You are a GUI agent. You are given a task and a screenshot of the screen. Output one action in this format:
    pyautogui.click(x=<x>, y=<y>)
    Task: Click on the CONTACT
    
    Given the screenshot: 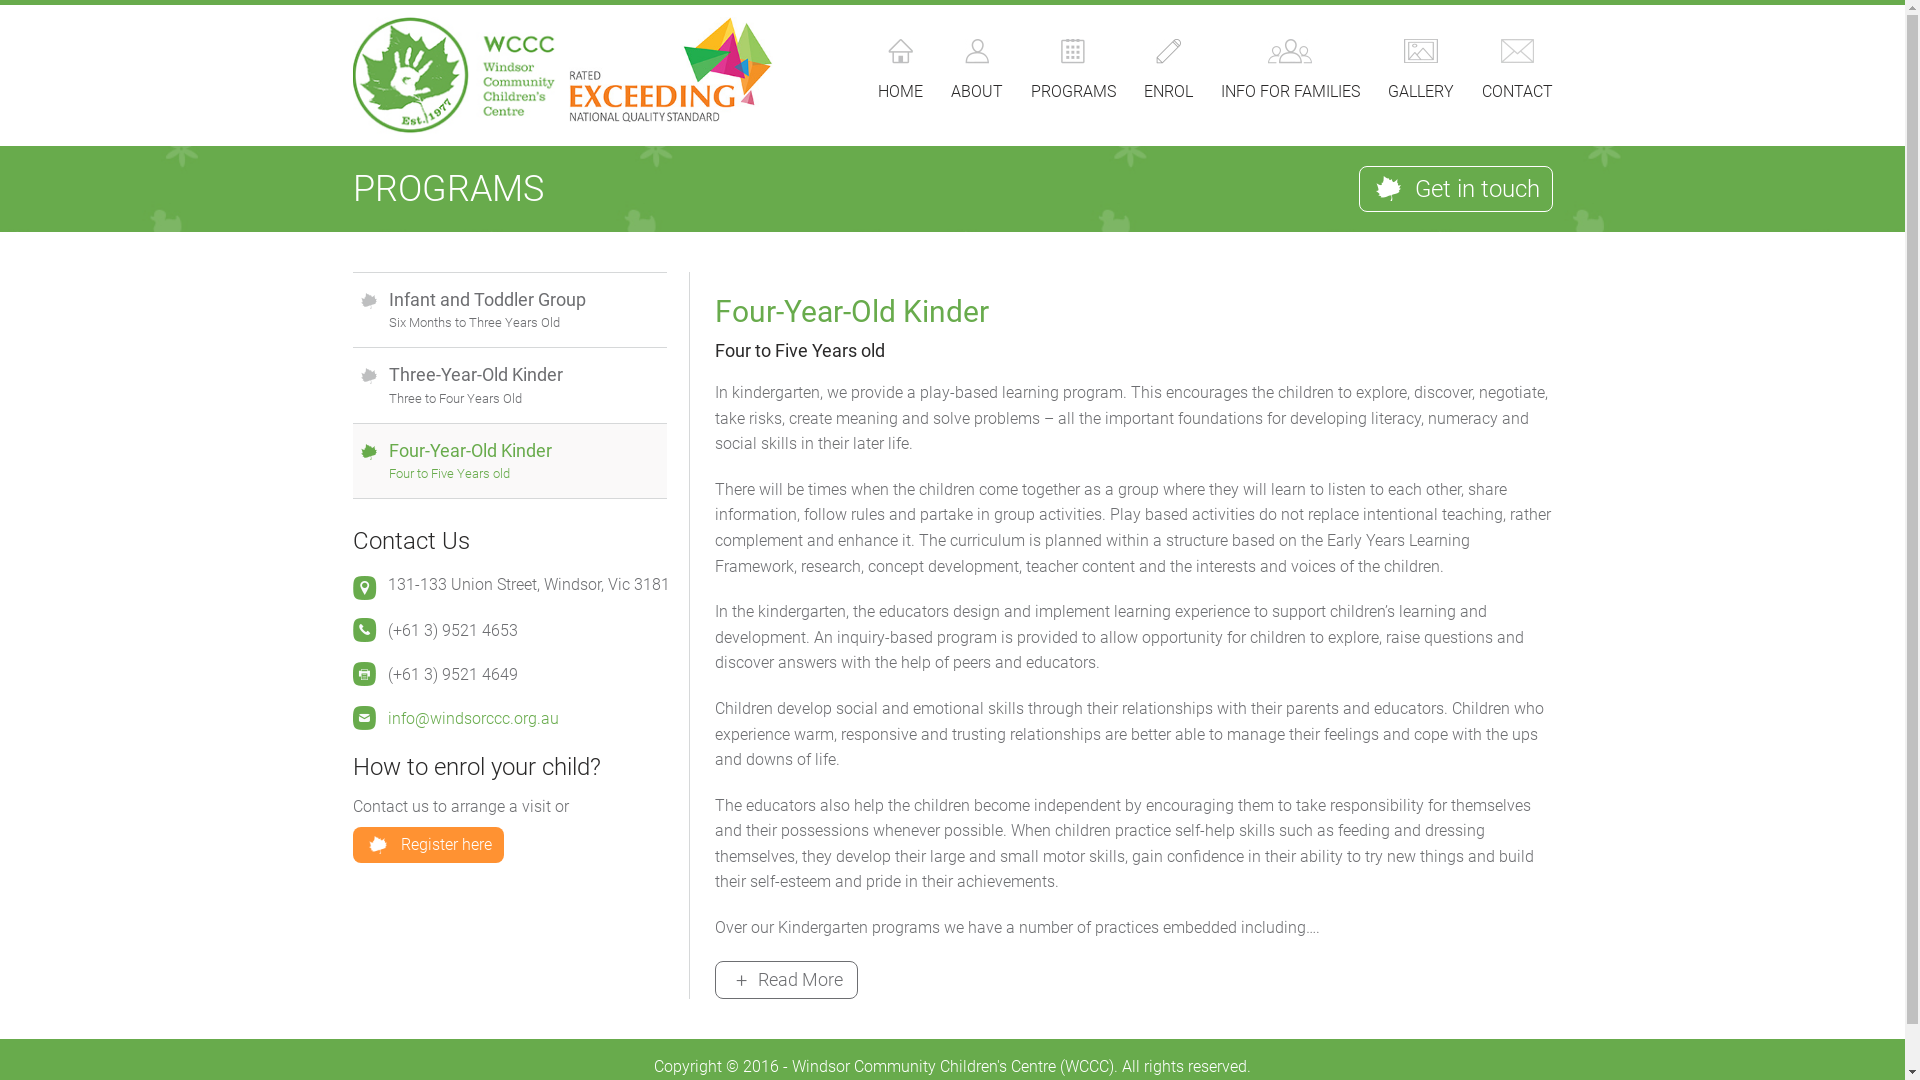 What is the action you would take?
    pyautogui.click(x=1518, y=74)
    